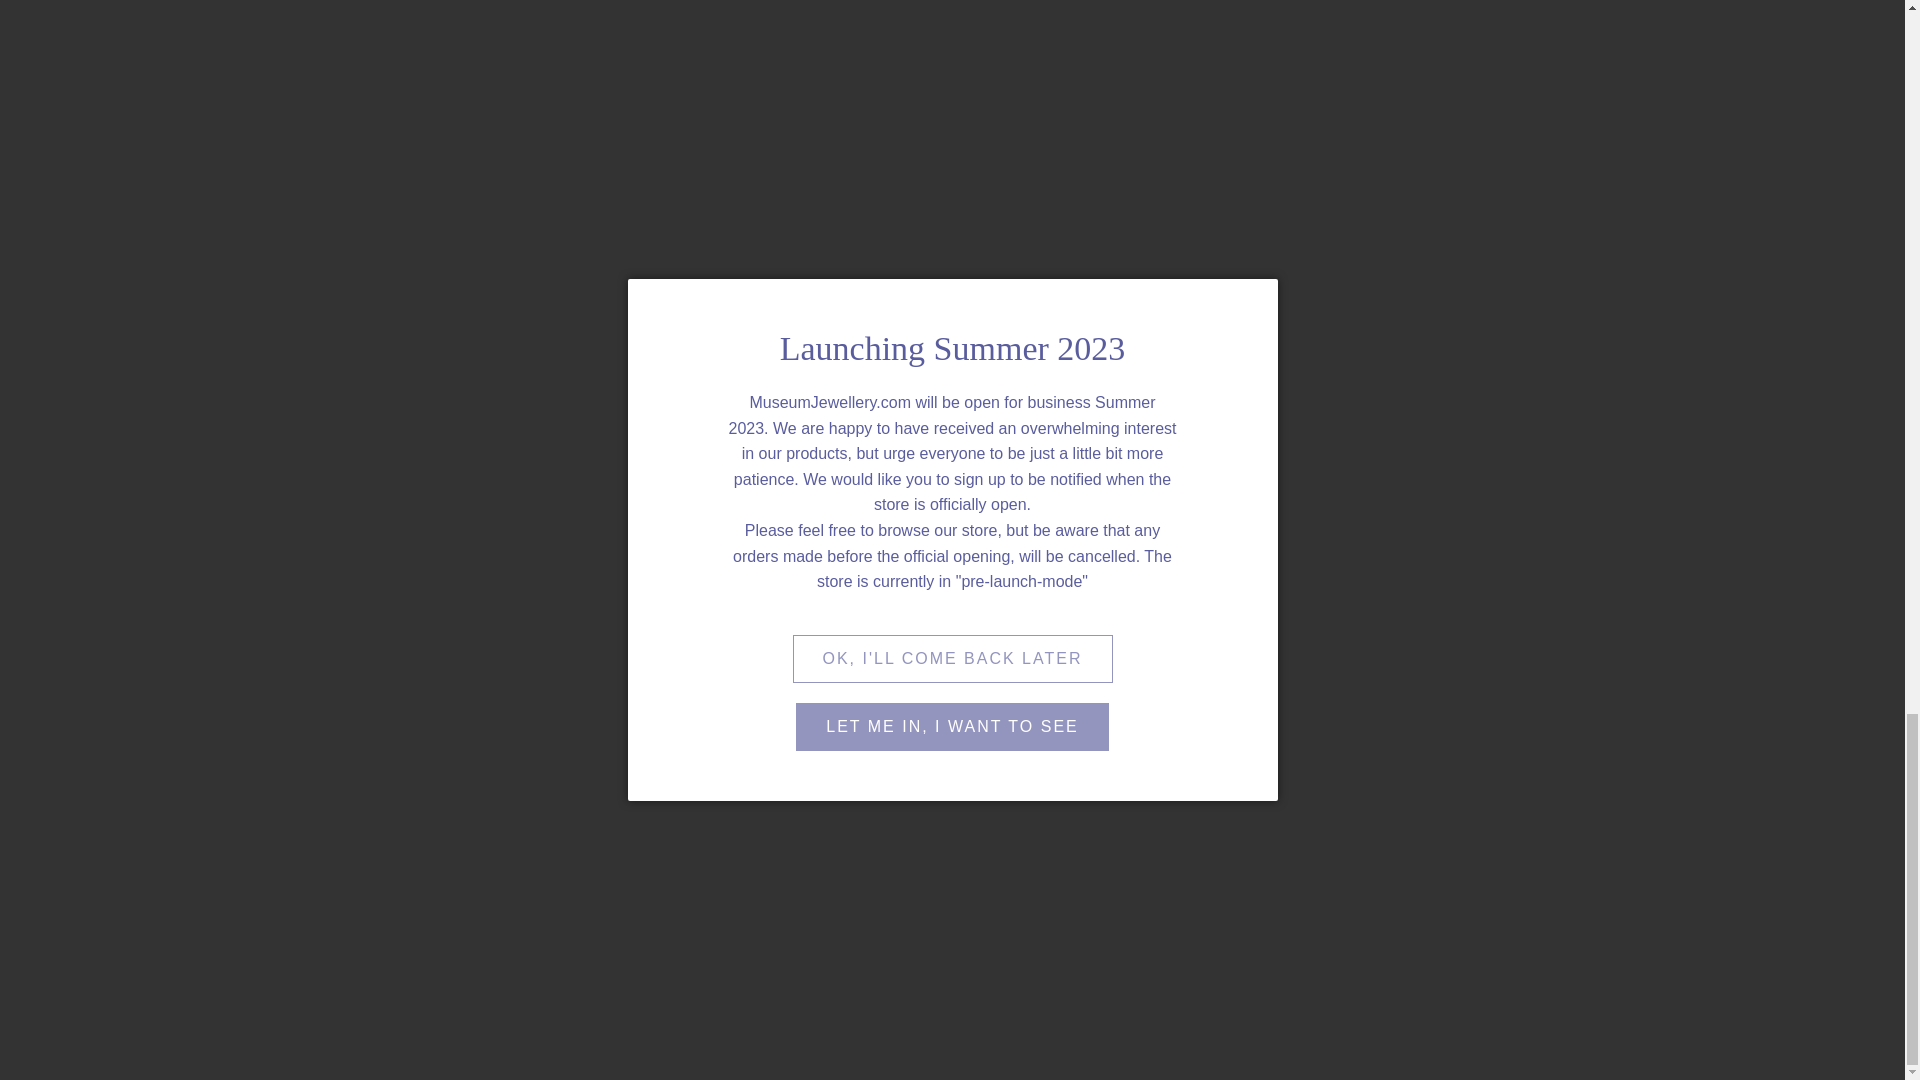 The width and height of the screenshot is (1920, 1080). Describe the element at coordinates (1665, 1003) in the screenshot. I see `PayPal` at that location.